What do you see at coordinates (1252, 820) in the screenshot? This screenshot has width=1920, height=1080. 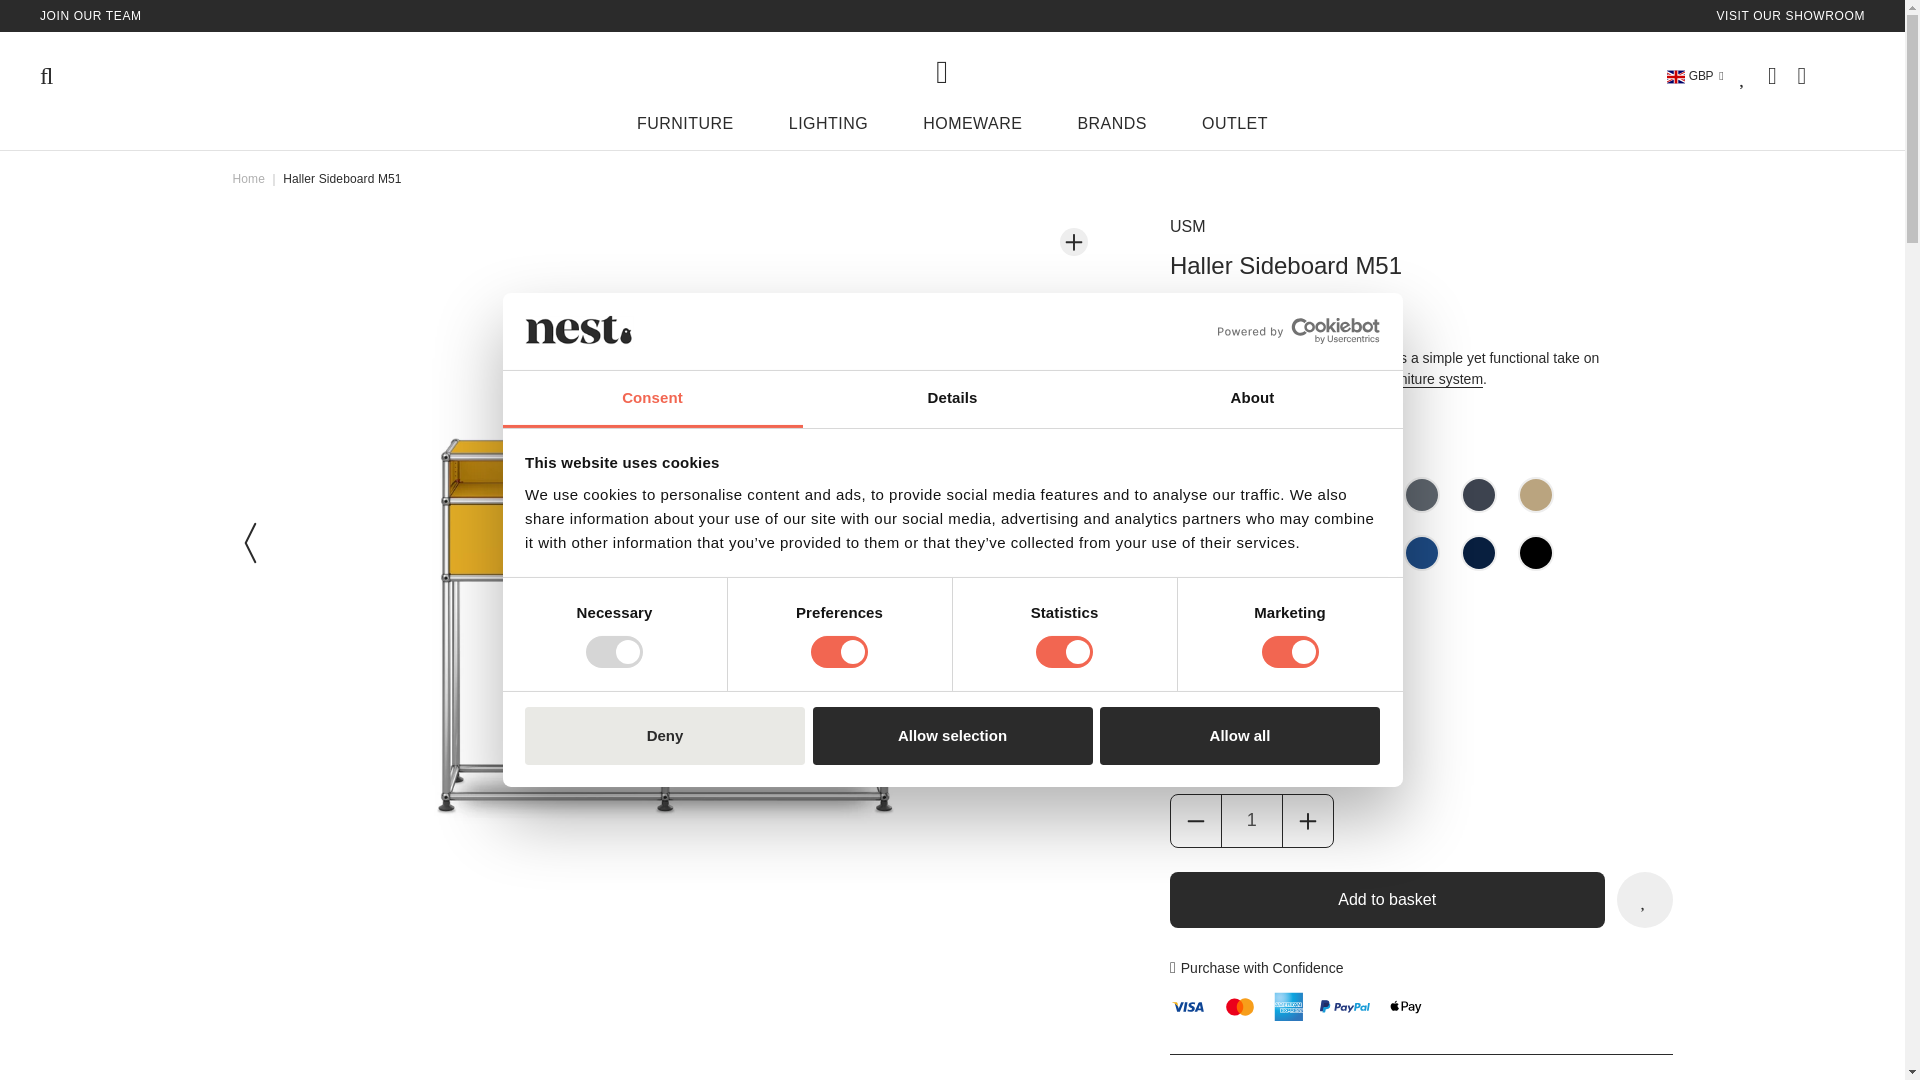 I see `1` at bounding box center [1252, 820].